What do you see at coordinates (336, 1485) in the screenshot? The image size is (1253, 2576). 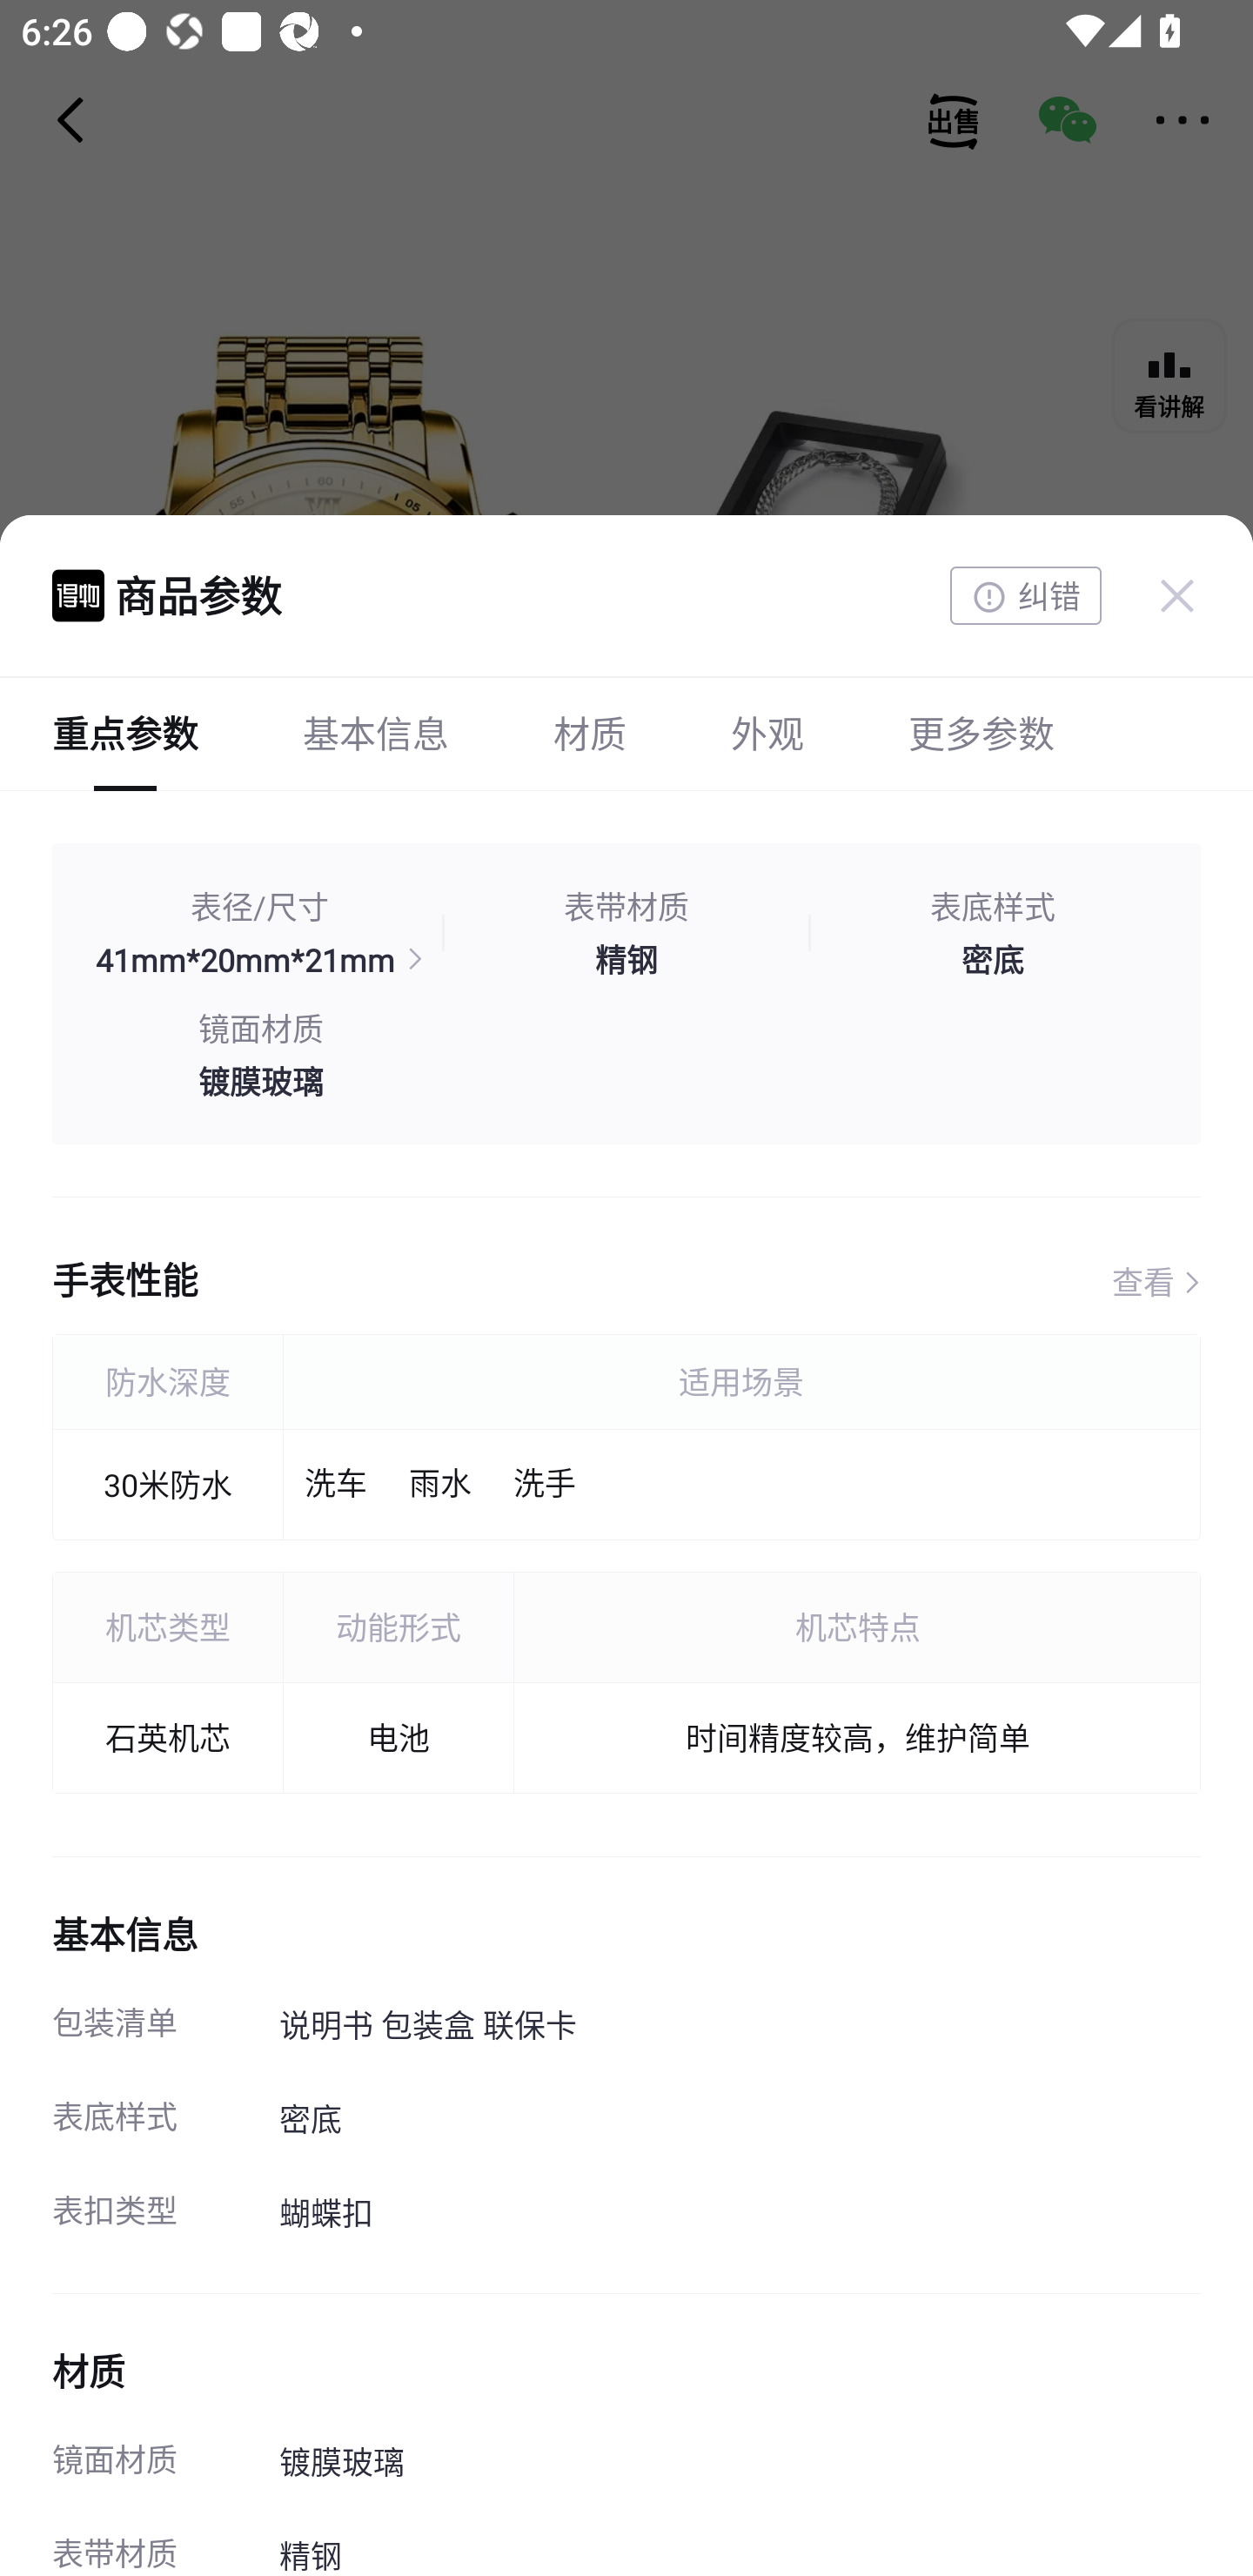 I see `洗车` at bounding box center [336, 1485].